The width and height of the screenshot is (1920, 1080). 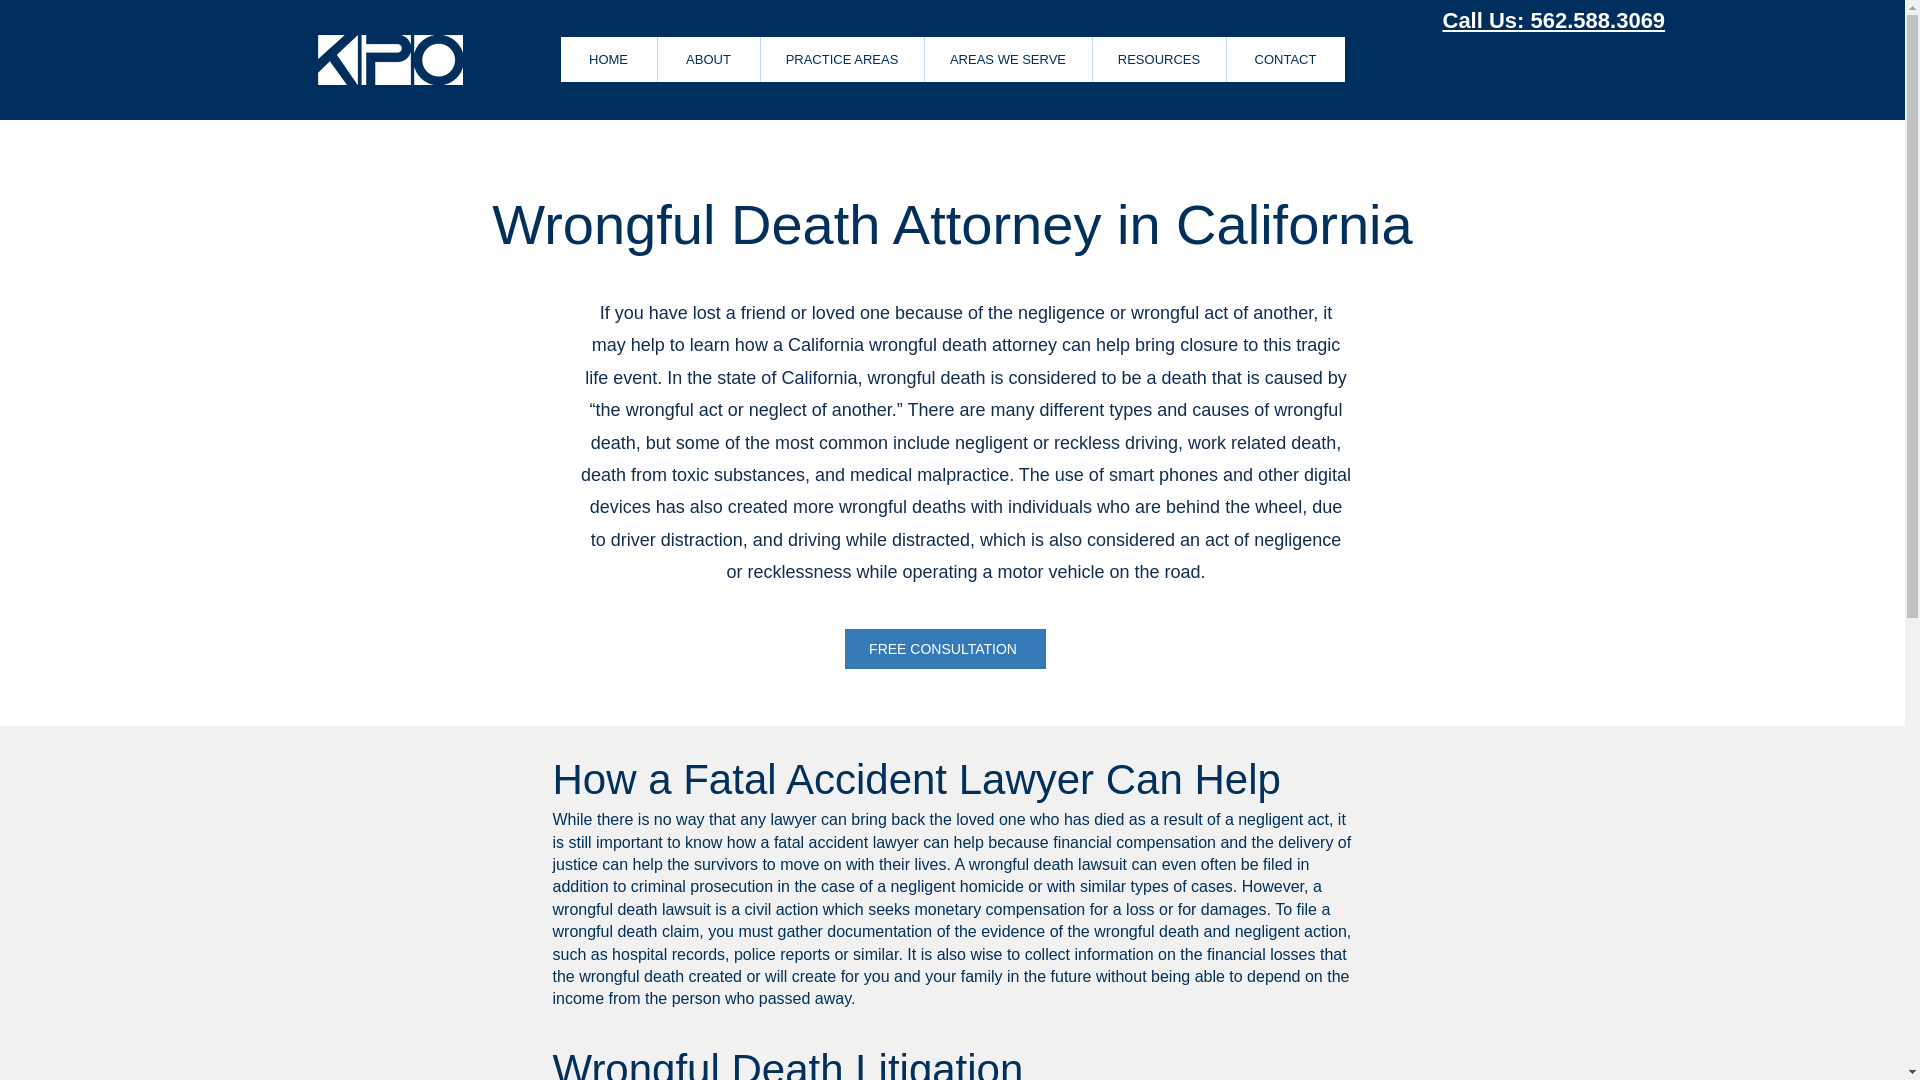 What do you see at coordinates (944, 648) in the screenshot?
I see `FREE CONSULTATION` at bounding box center [944, 648].